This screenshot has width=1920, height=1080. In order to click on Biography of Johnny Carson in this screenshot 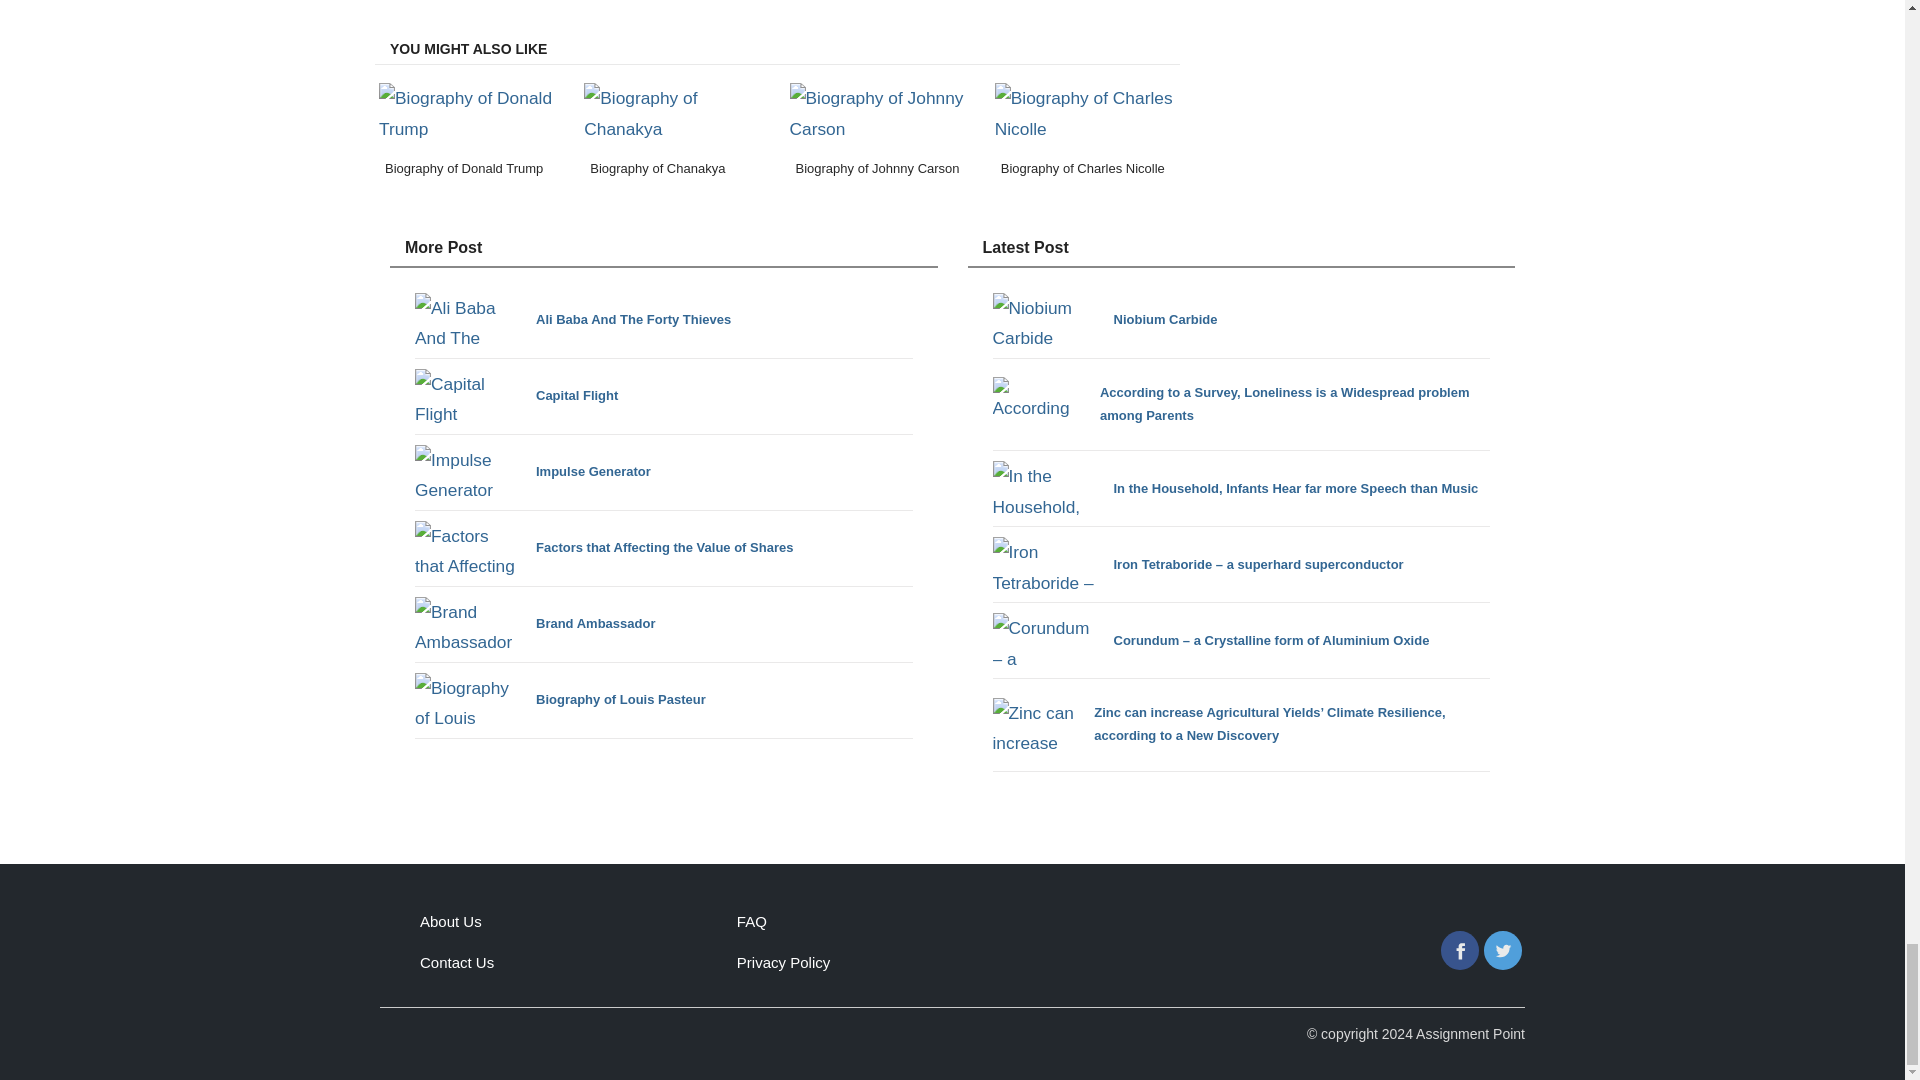, I will do `click(880, 134)`.